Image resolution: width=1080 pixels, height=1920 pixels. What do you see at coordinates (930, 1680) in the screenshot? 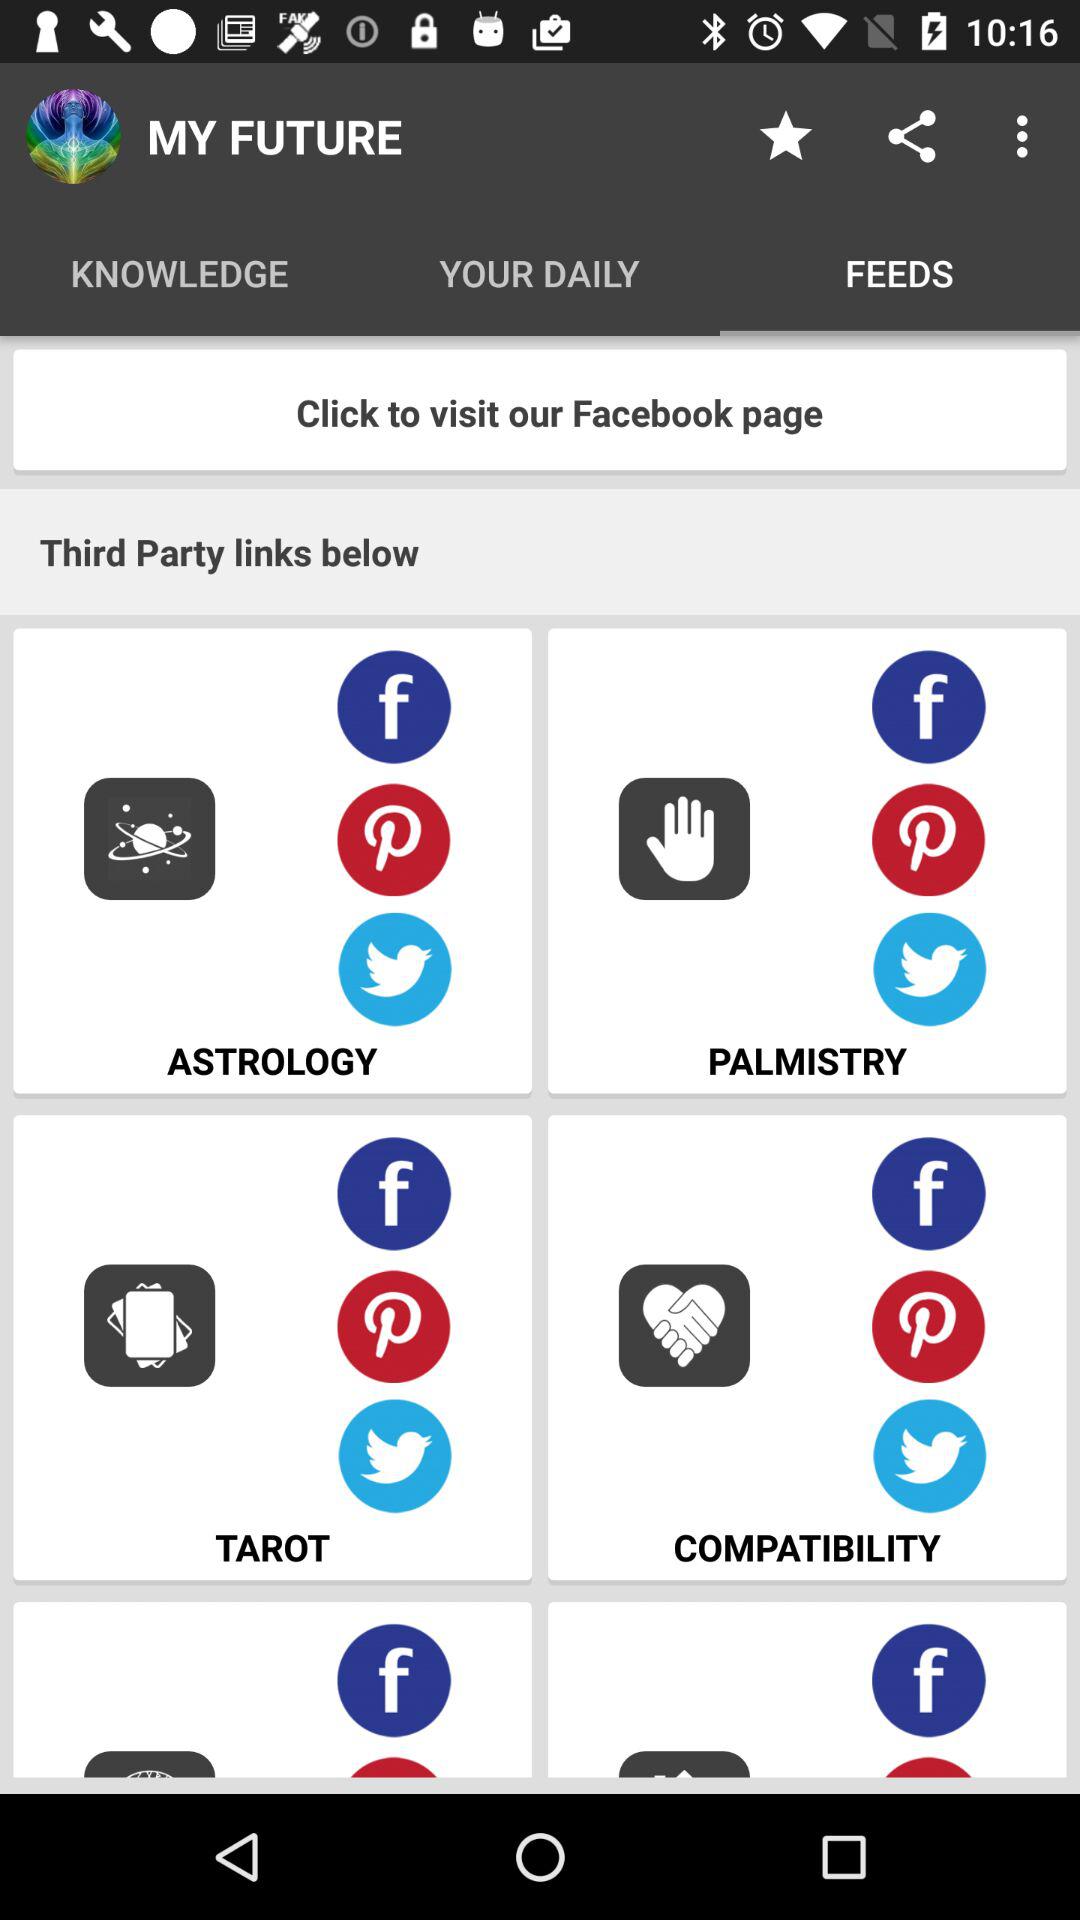
I see `share on facebook` at bounding box center [930, 1680].